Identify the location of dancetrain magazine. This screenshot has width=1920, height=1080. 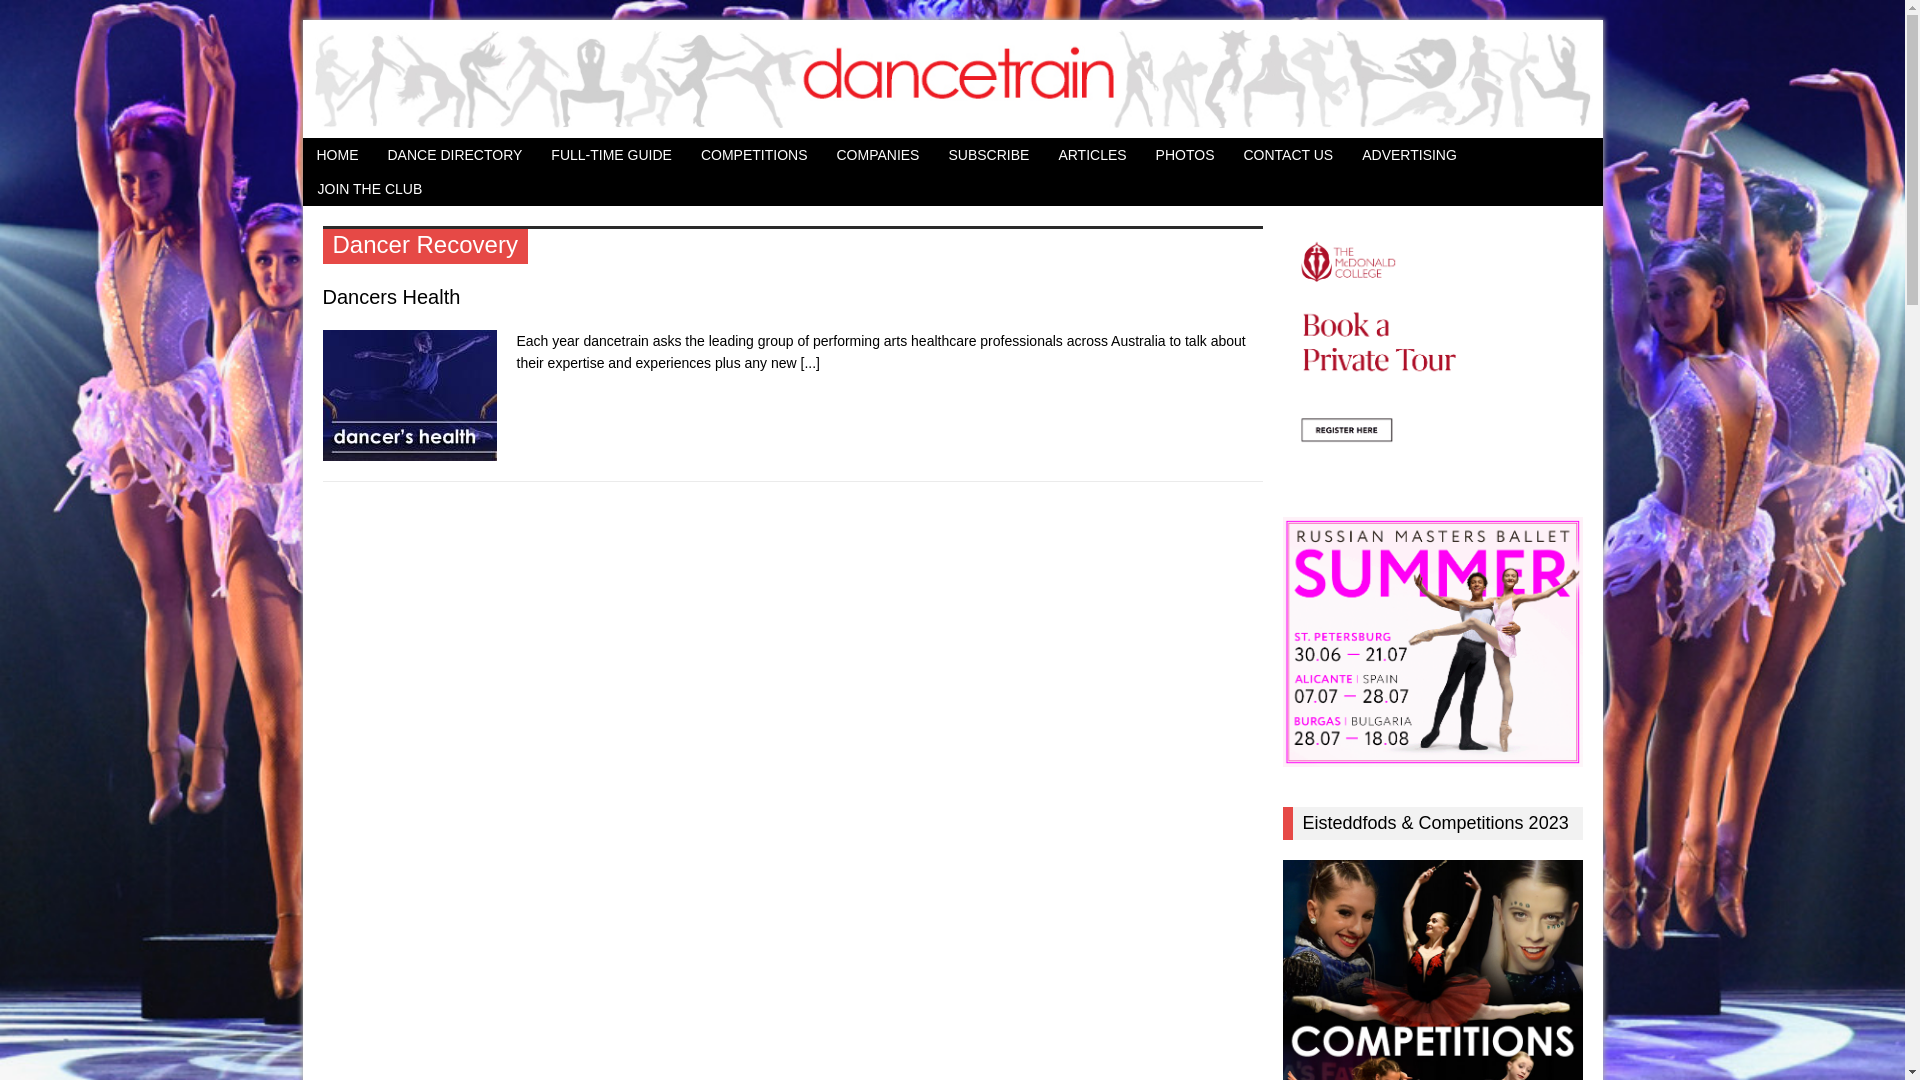
(952, 79).